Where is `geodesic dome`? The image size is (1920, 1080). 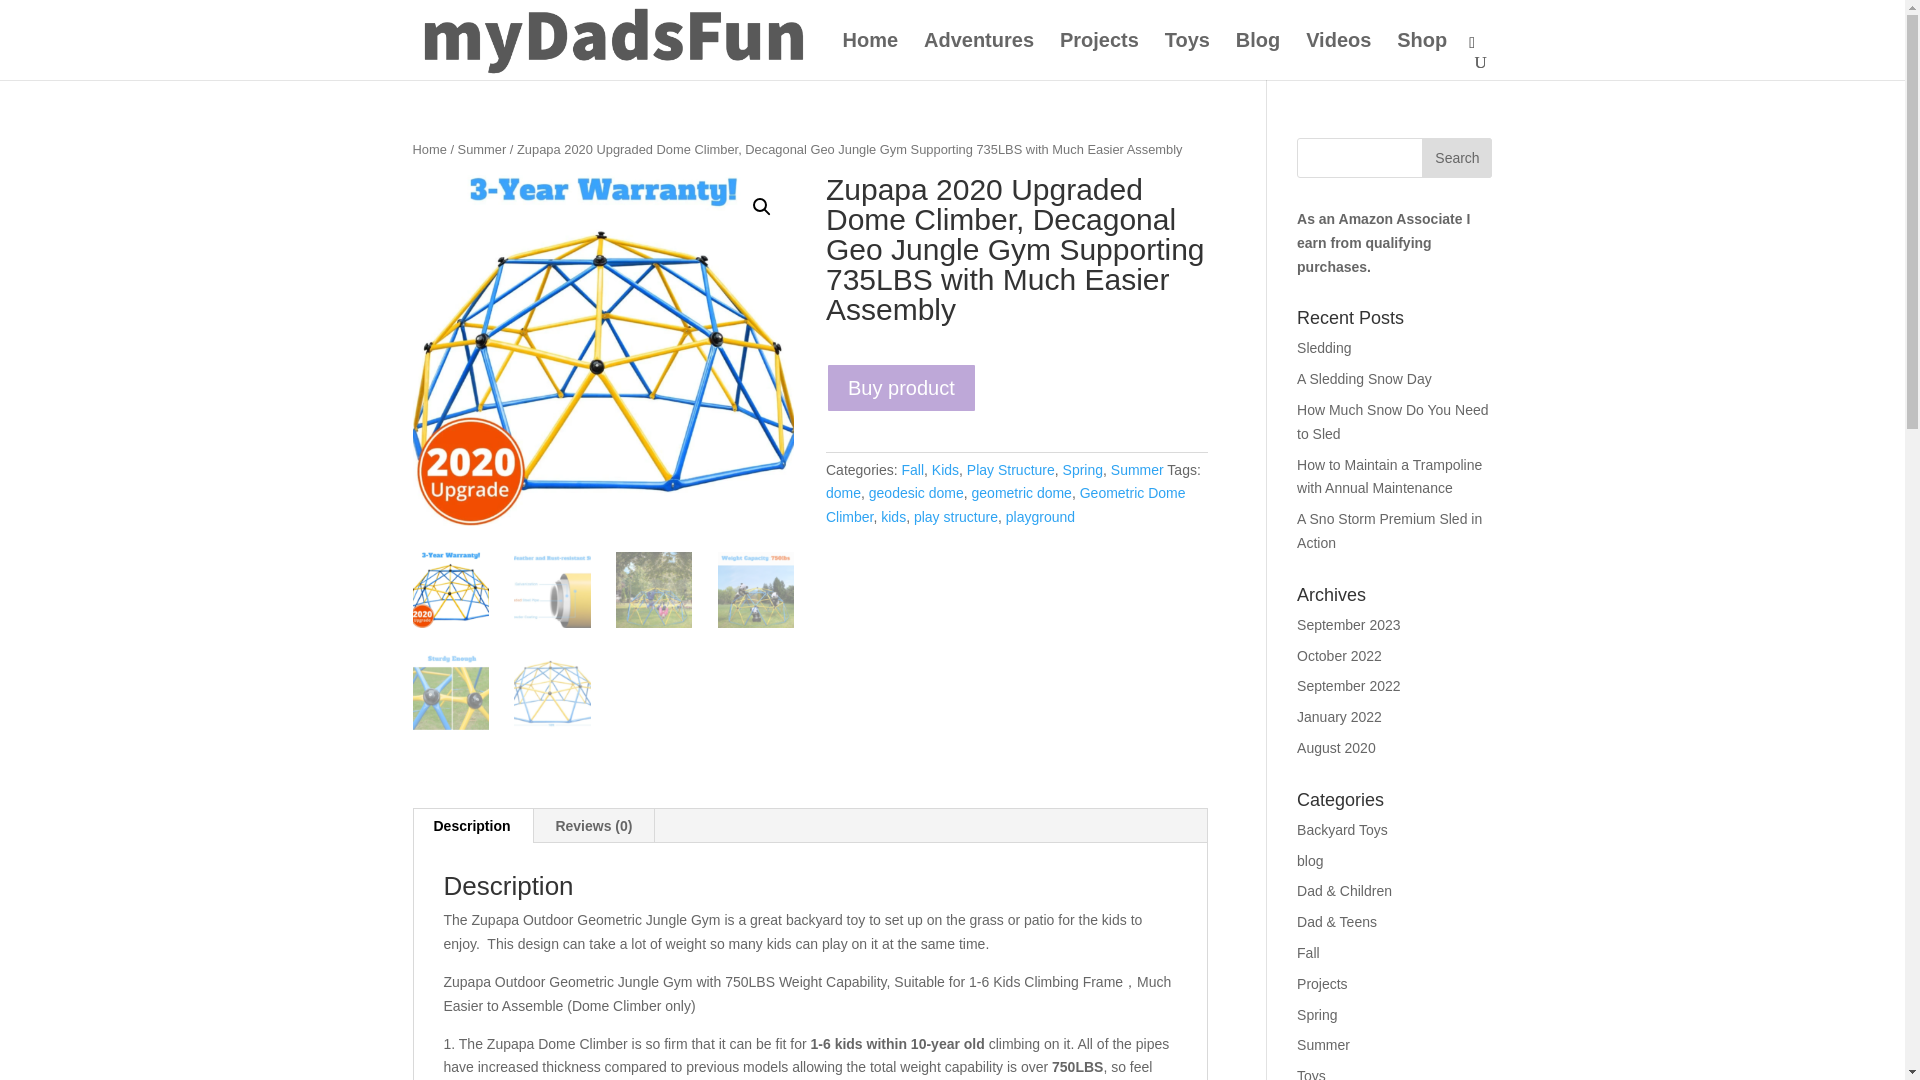 geodesic dome is located at coordinates (916, 492).